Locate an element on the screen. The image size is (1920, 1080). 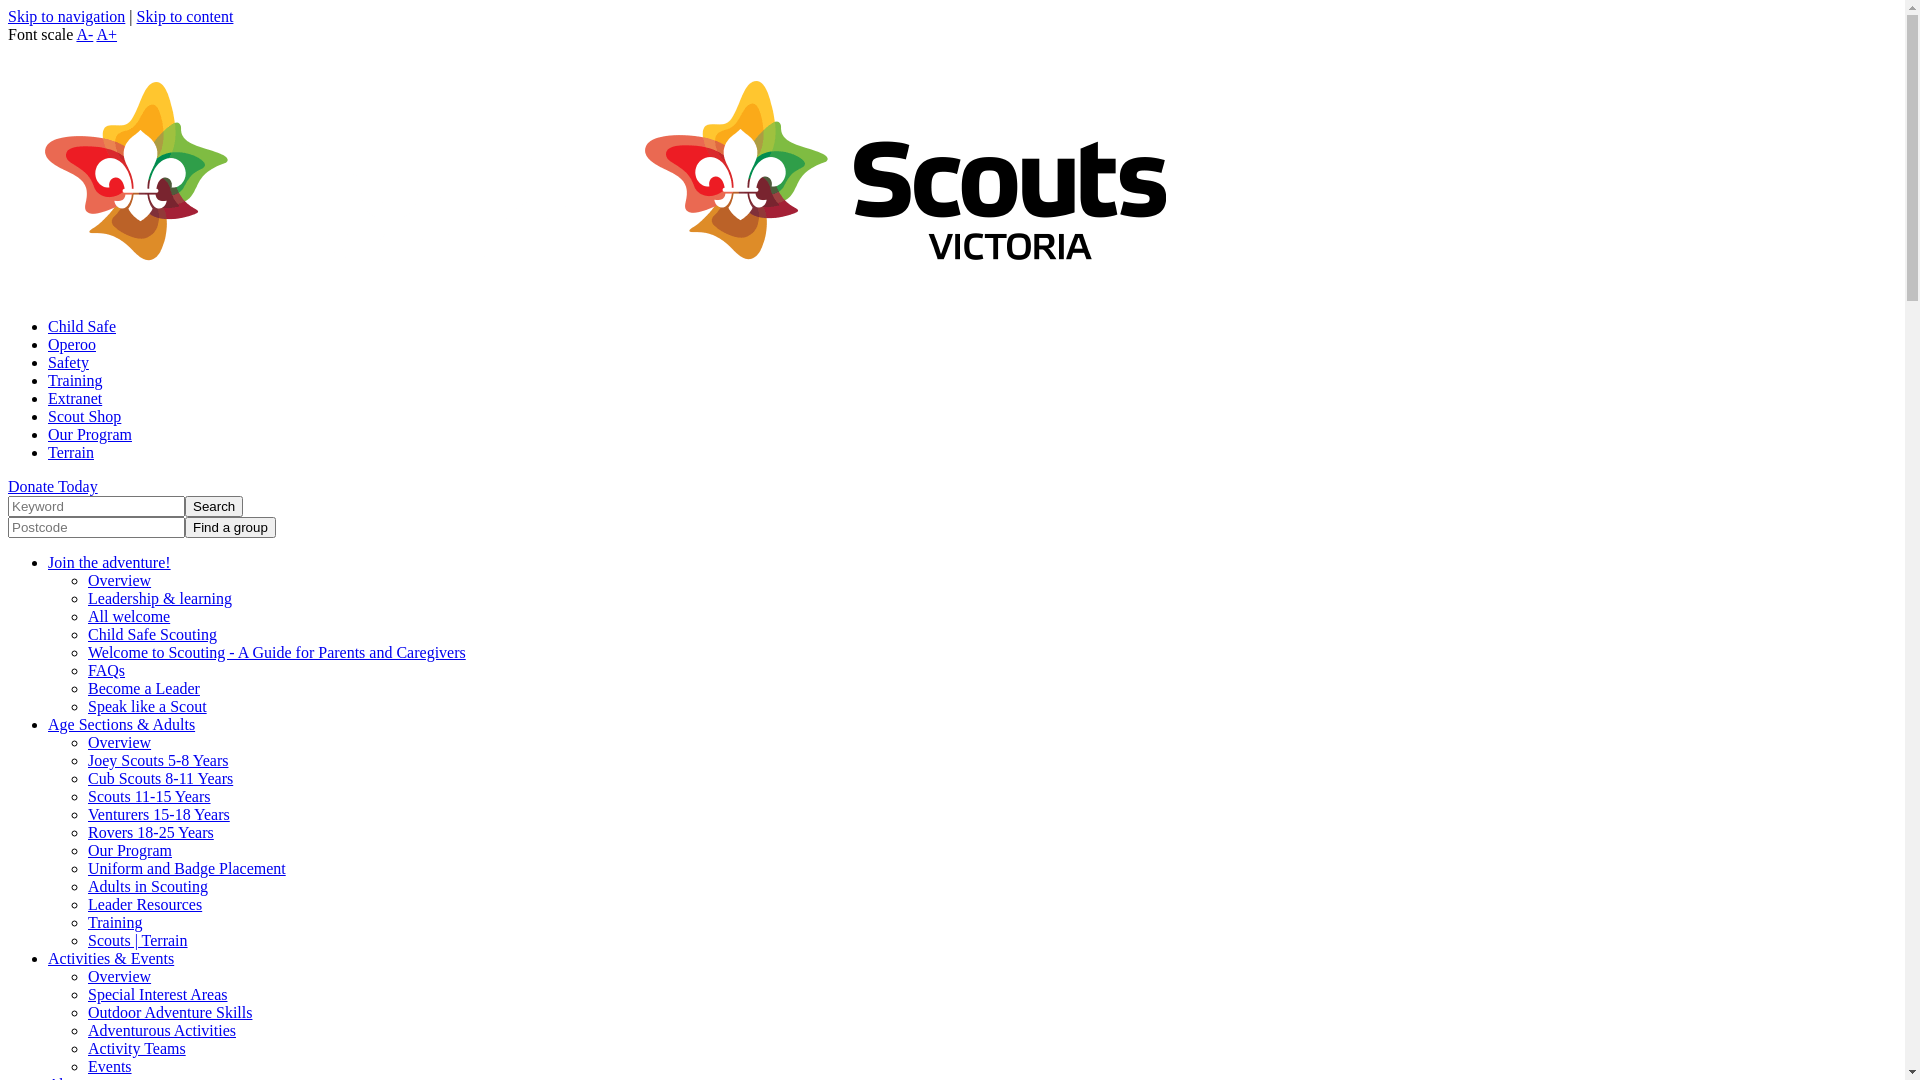
Skip to content is located at coordinates (186, 16).